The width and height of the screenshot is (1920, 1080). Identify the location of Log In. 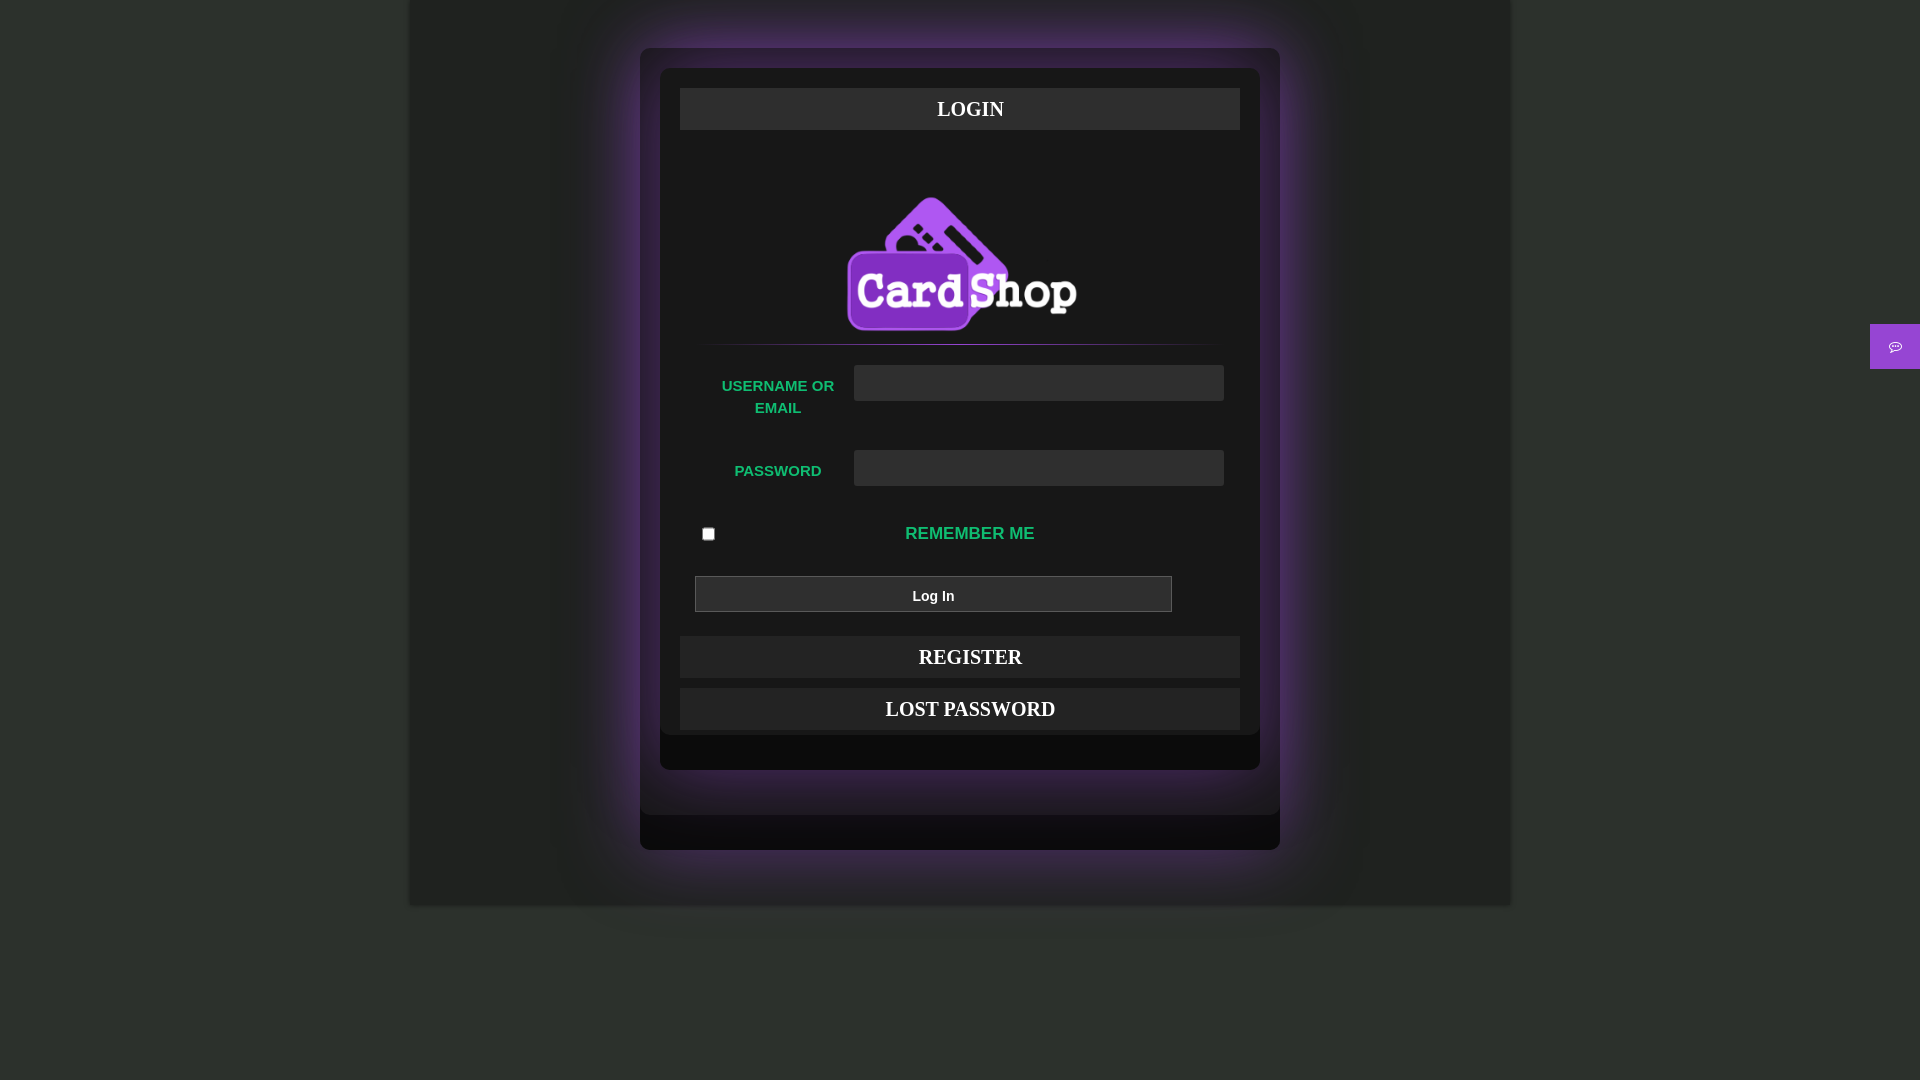
(934, 594).